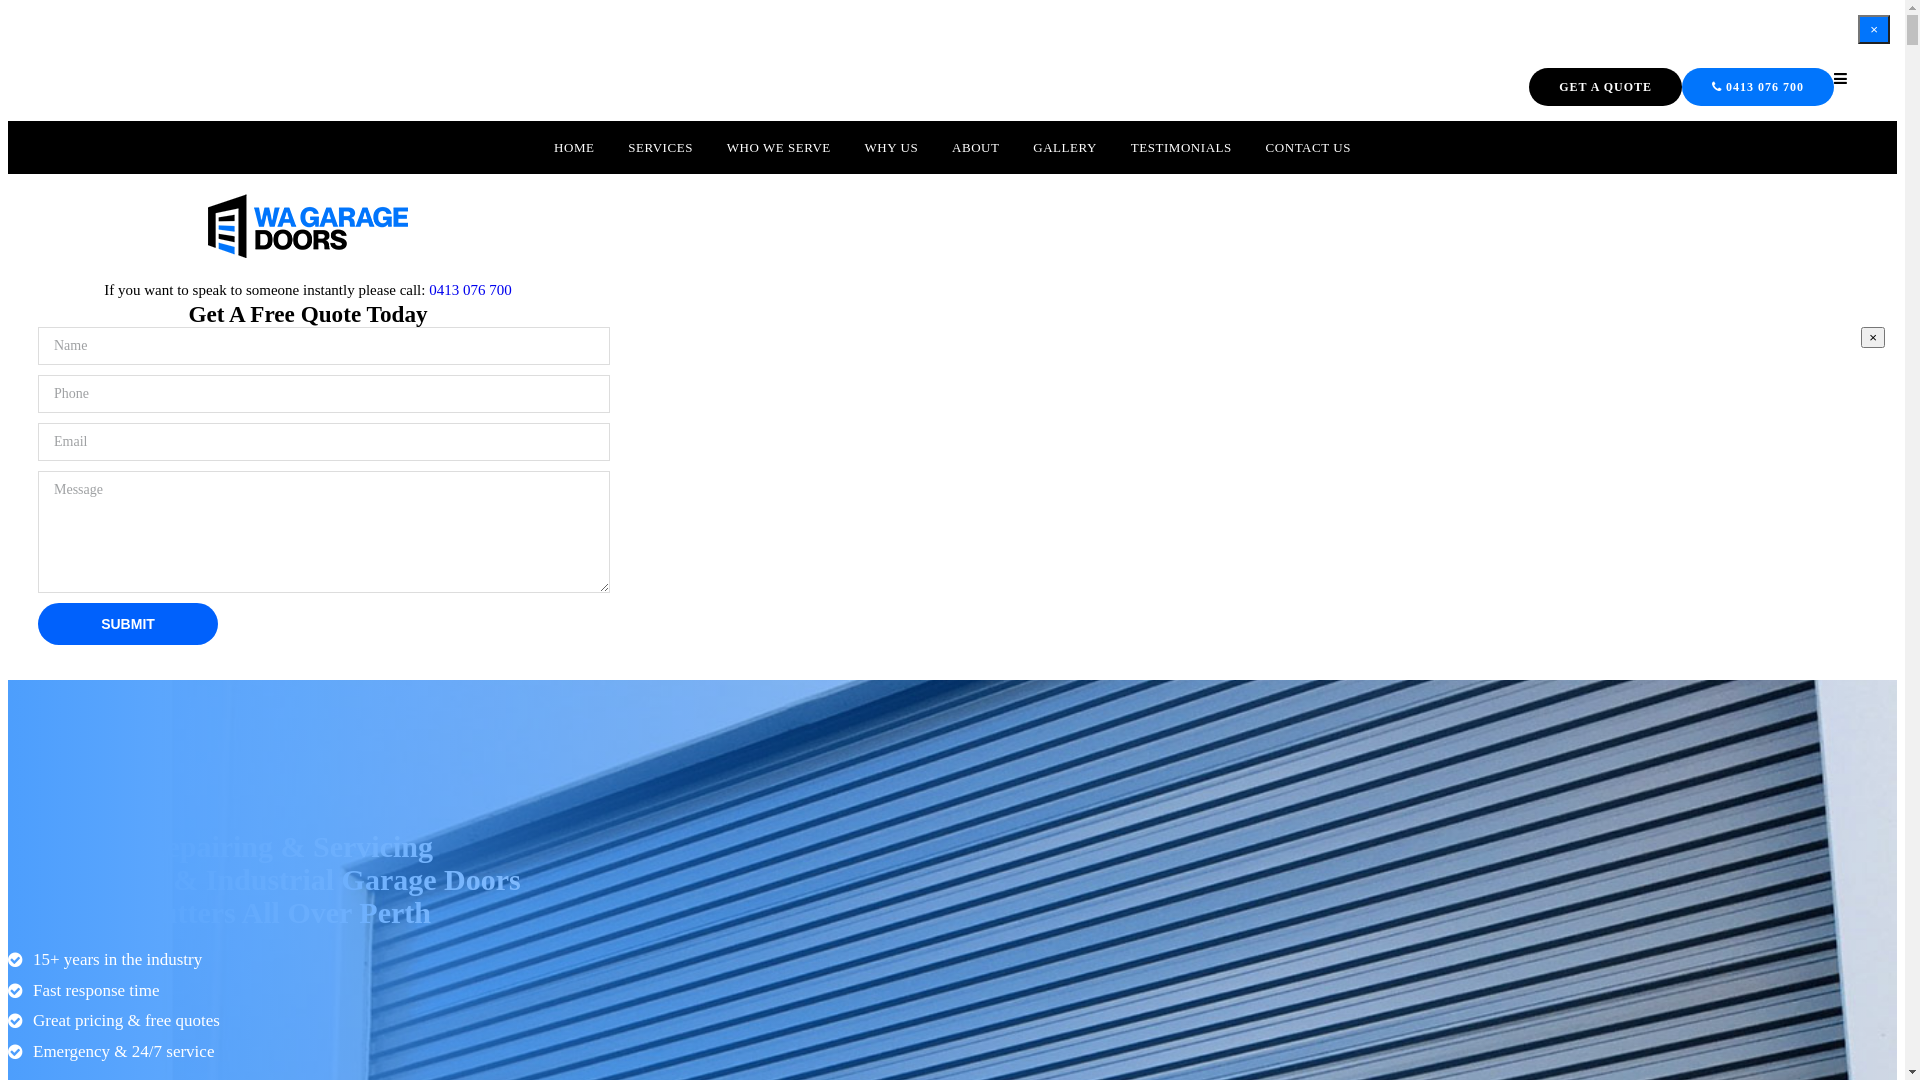  I want to click on 0413 076 700, so click(470, 290).